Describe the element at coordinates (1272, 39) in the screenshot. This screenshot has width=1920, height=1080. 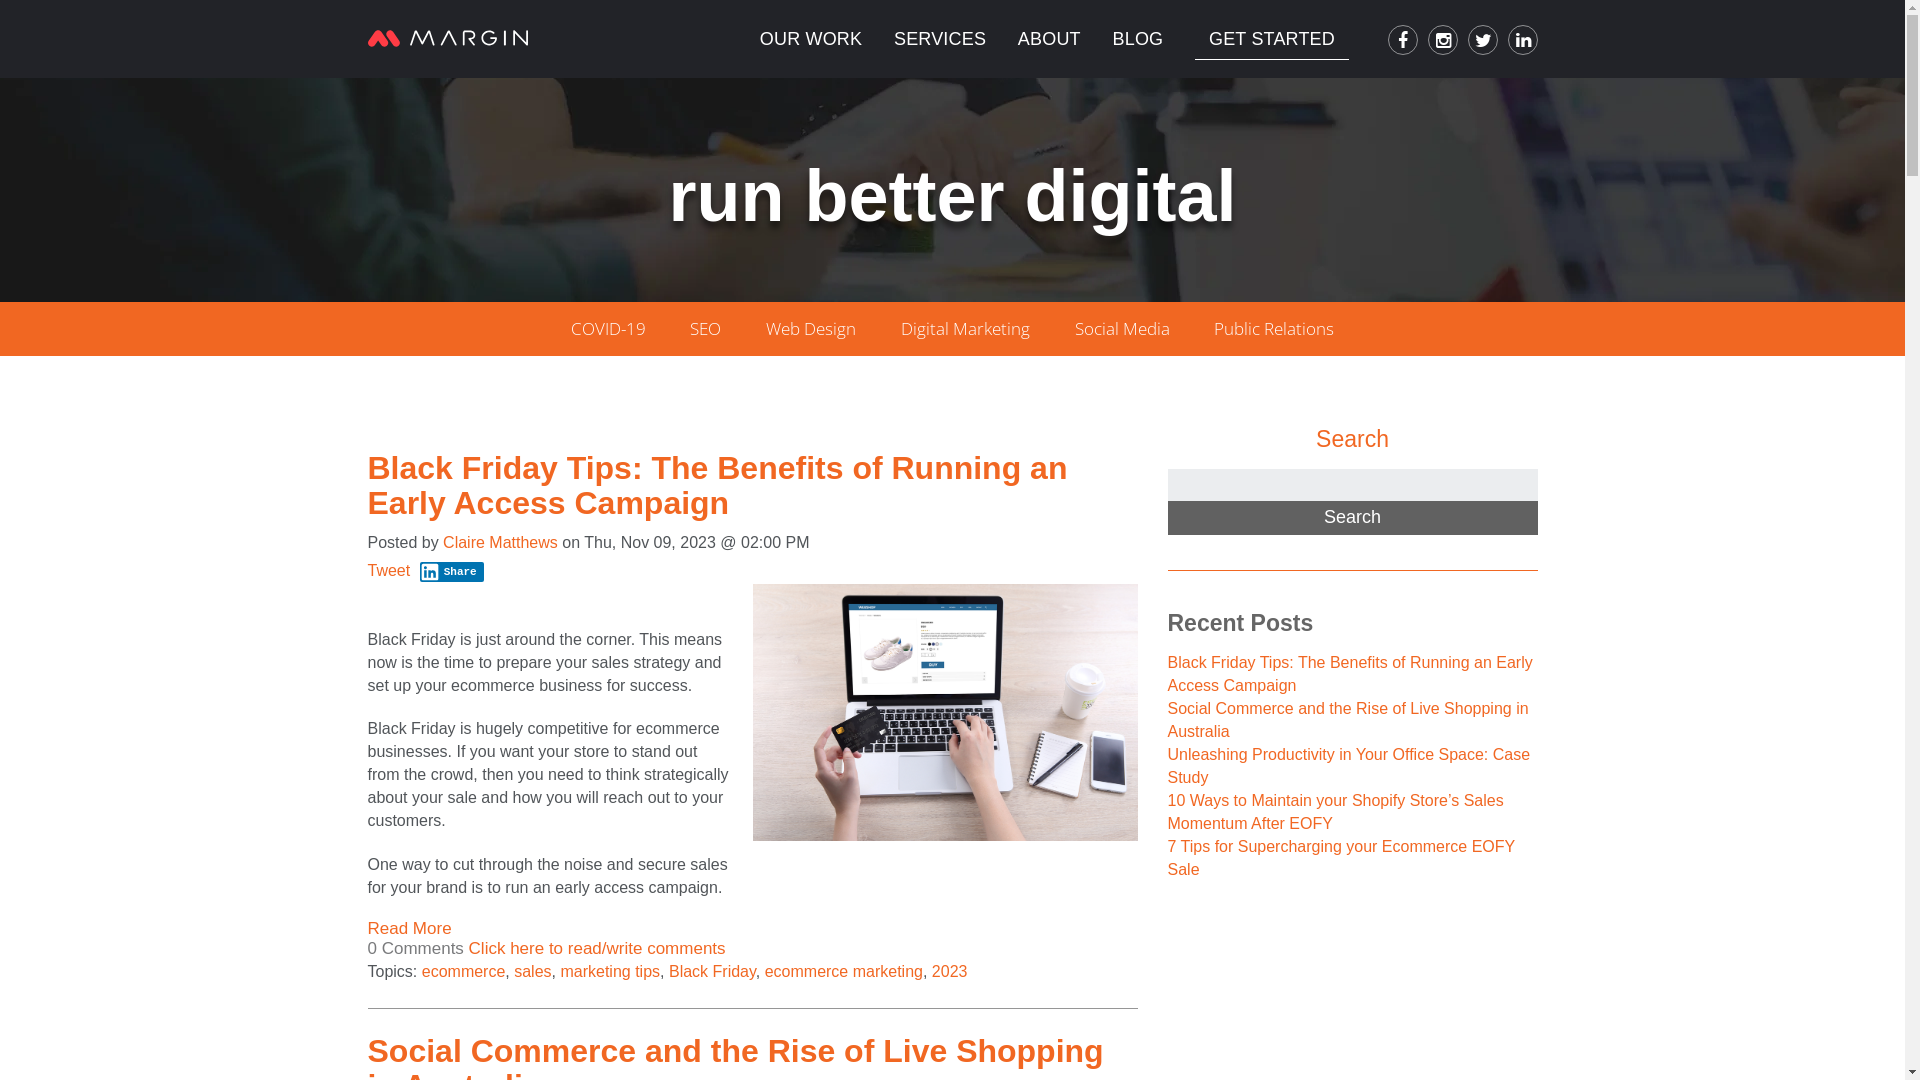
I see `GET STARTED` at that location.